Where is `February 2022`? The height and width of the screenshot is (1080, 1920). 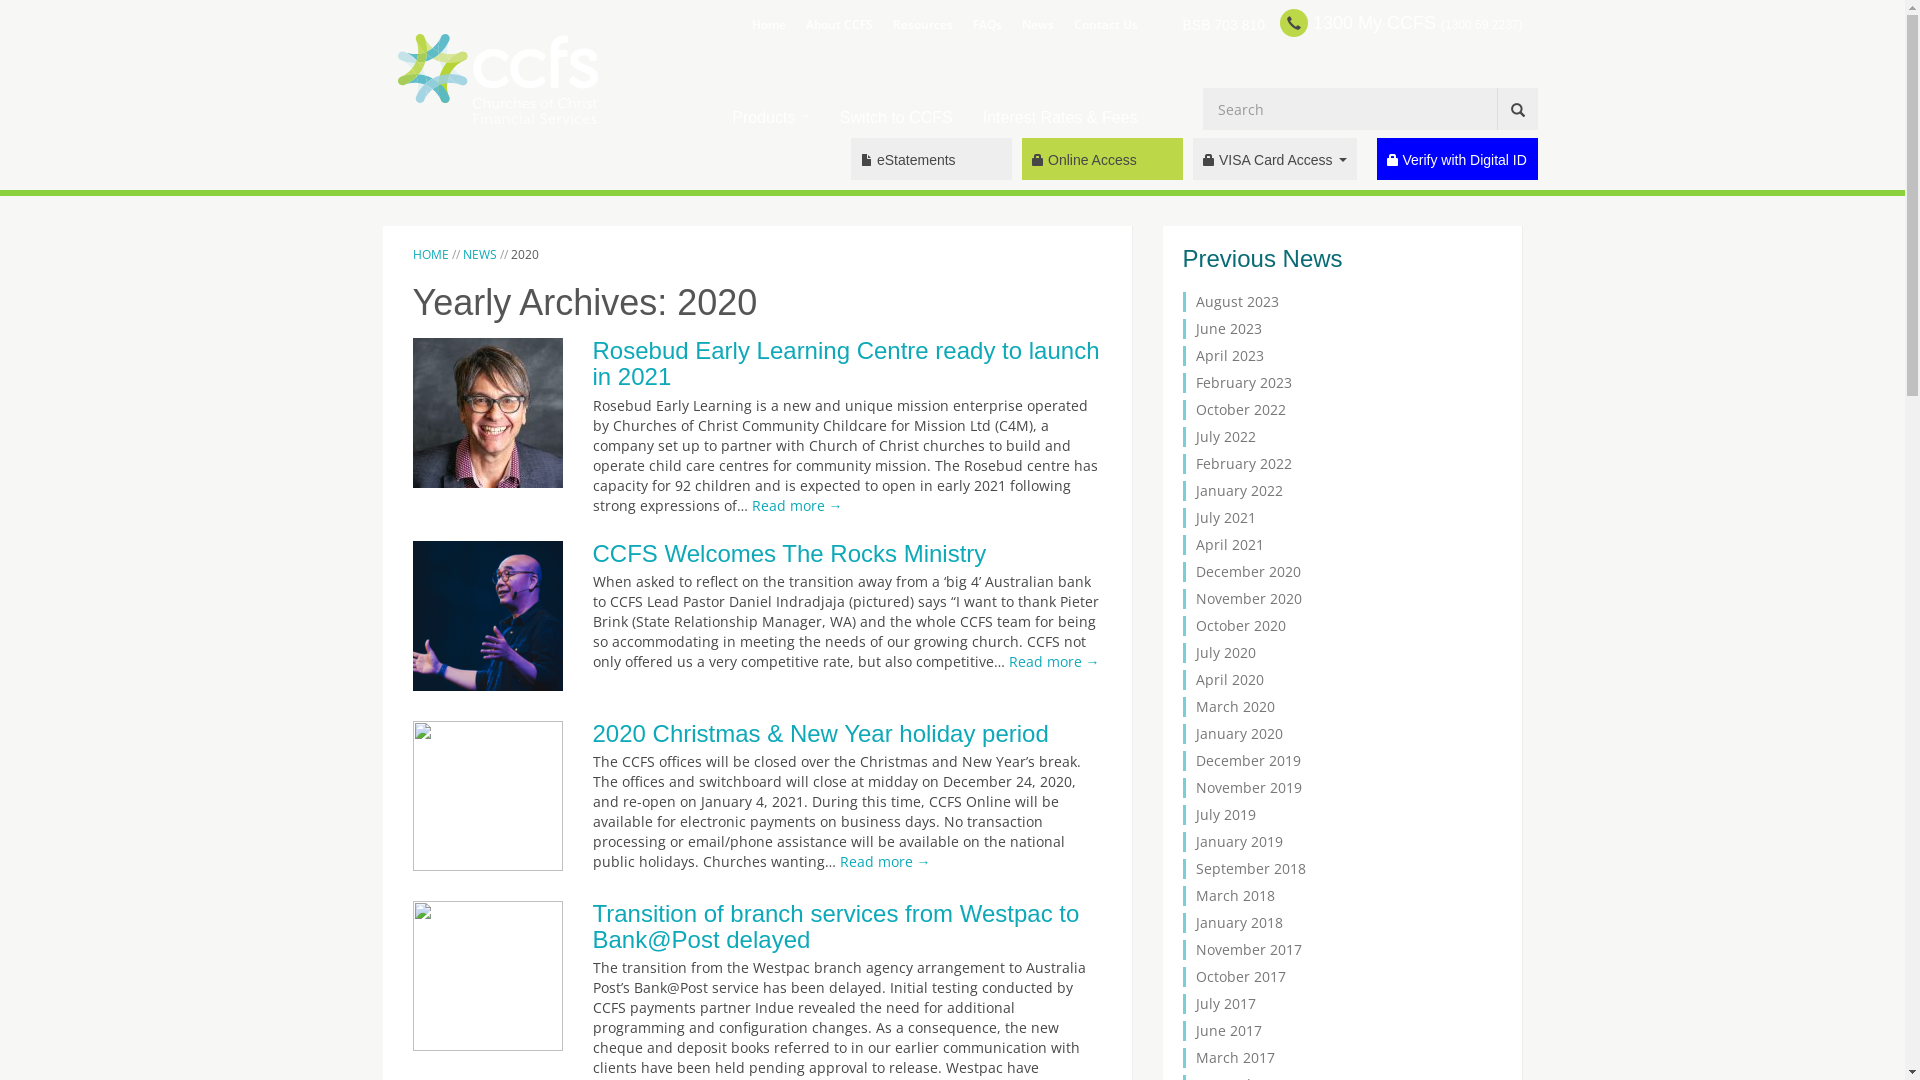
February 2022 is located at coordinates (1244, 464).